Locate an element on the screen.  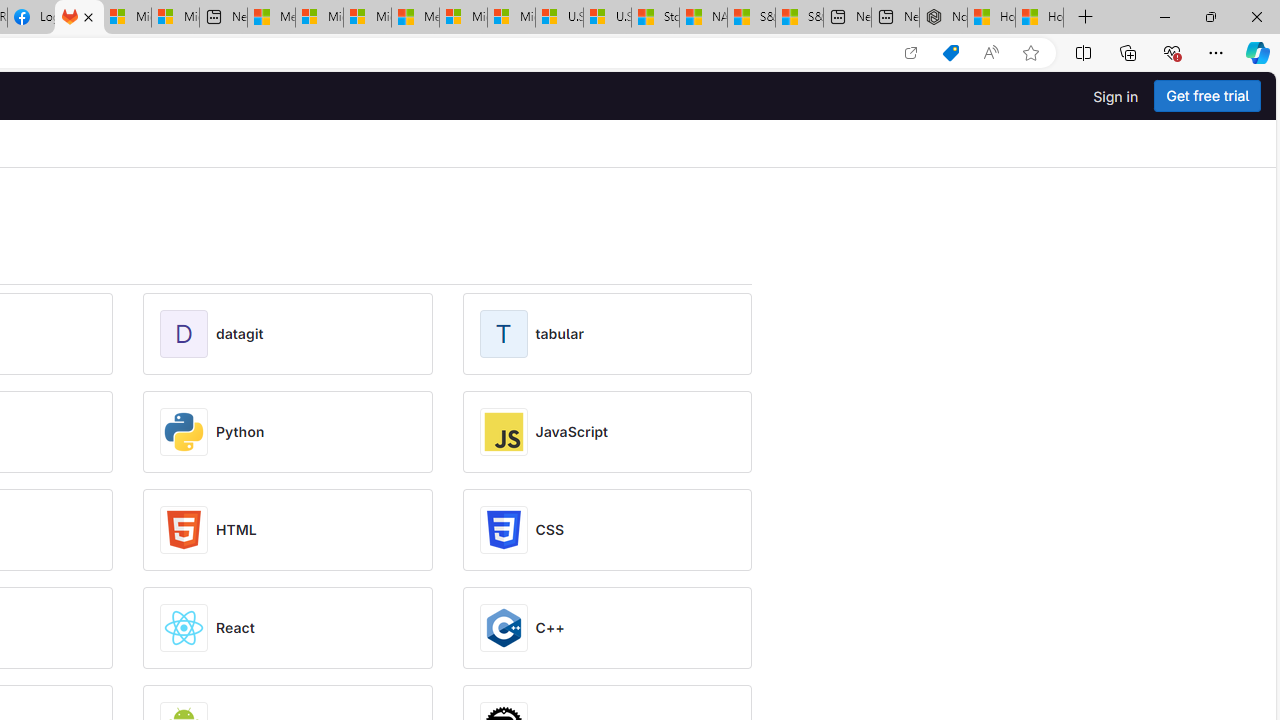
JavaScript is located at coordinates (572, 432).